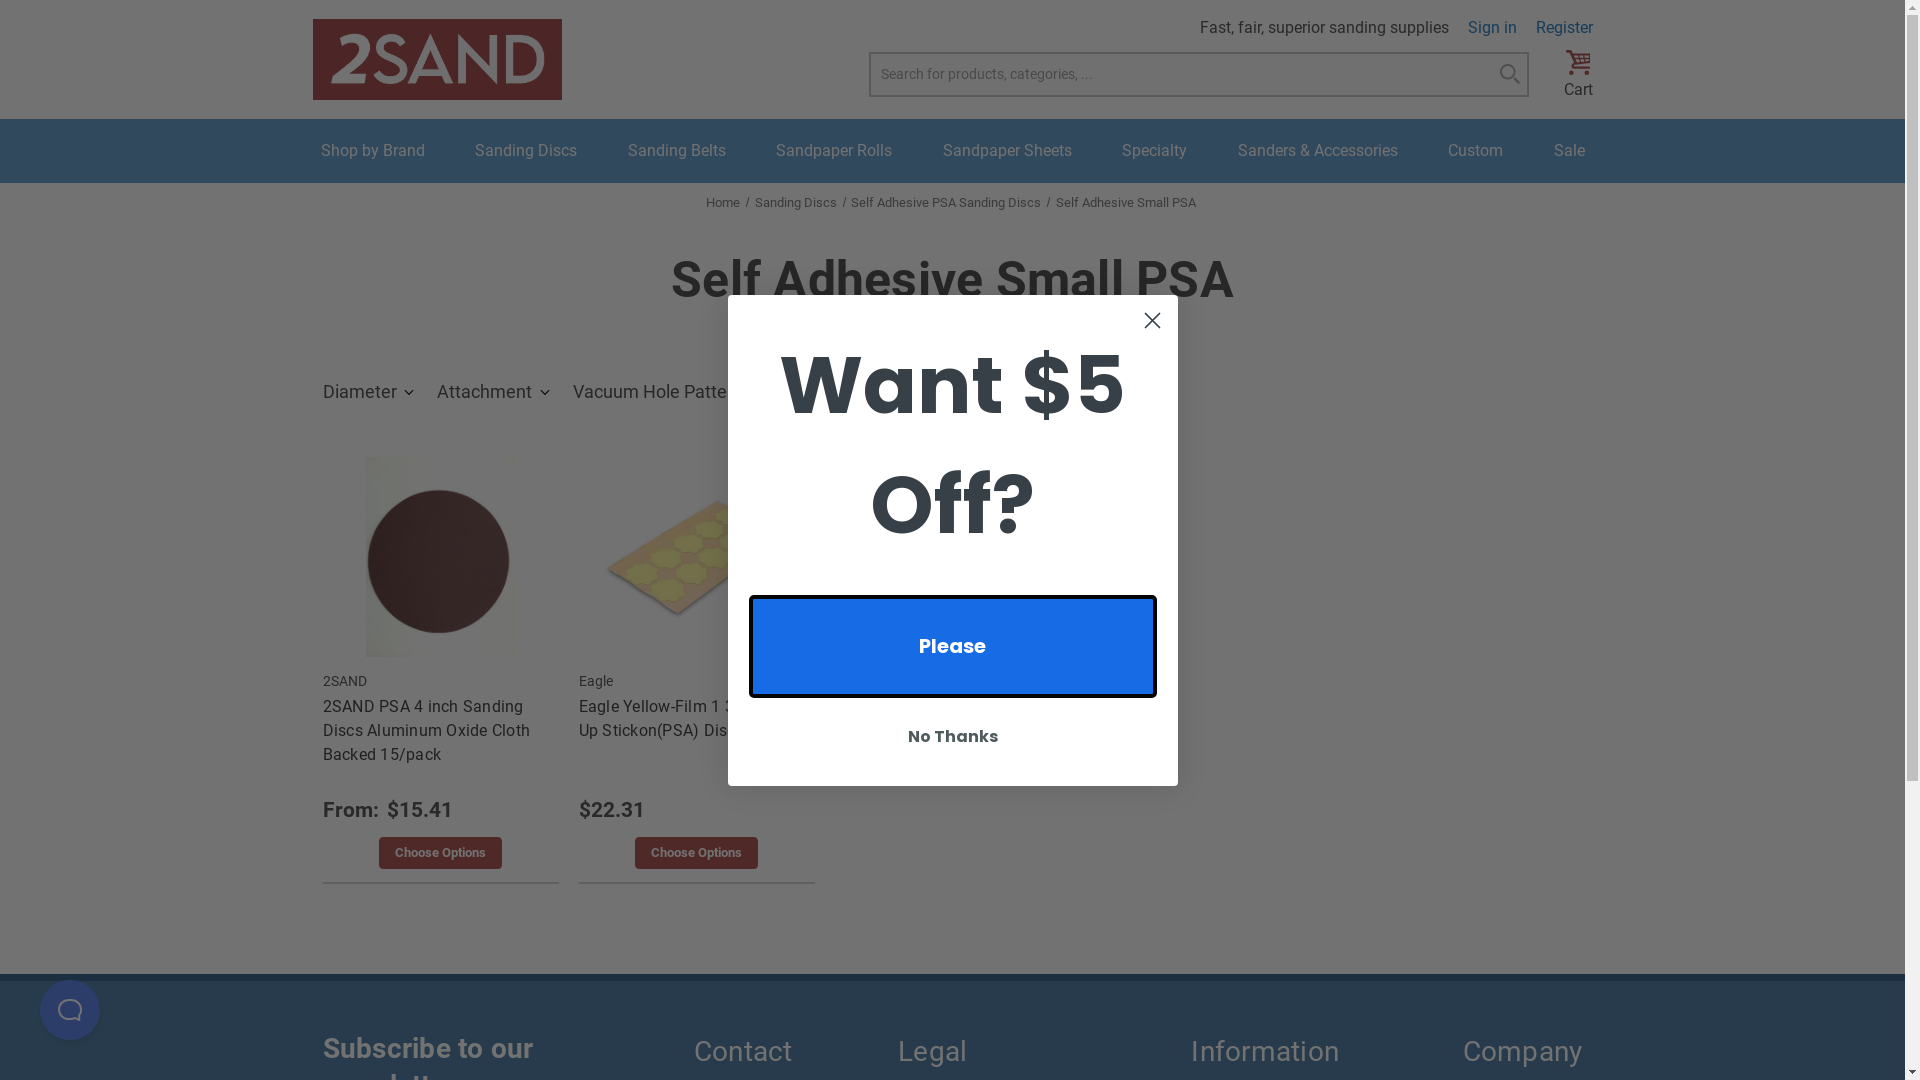 This screenshot has height=1080, width=1920. What do you see at coordinates (1570, 151) in the screenshot?
I see `Sale` at bounding box center [1570, 151].